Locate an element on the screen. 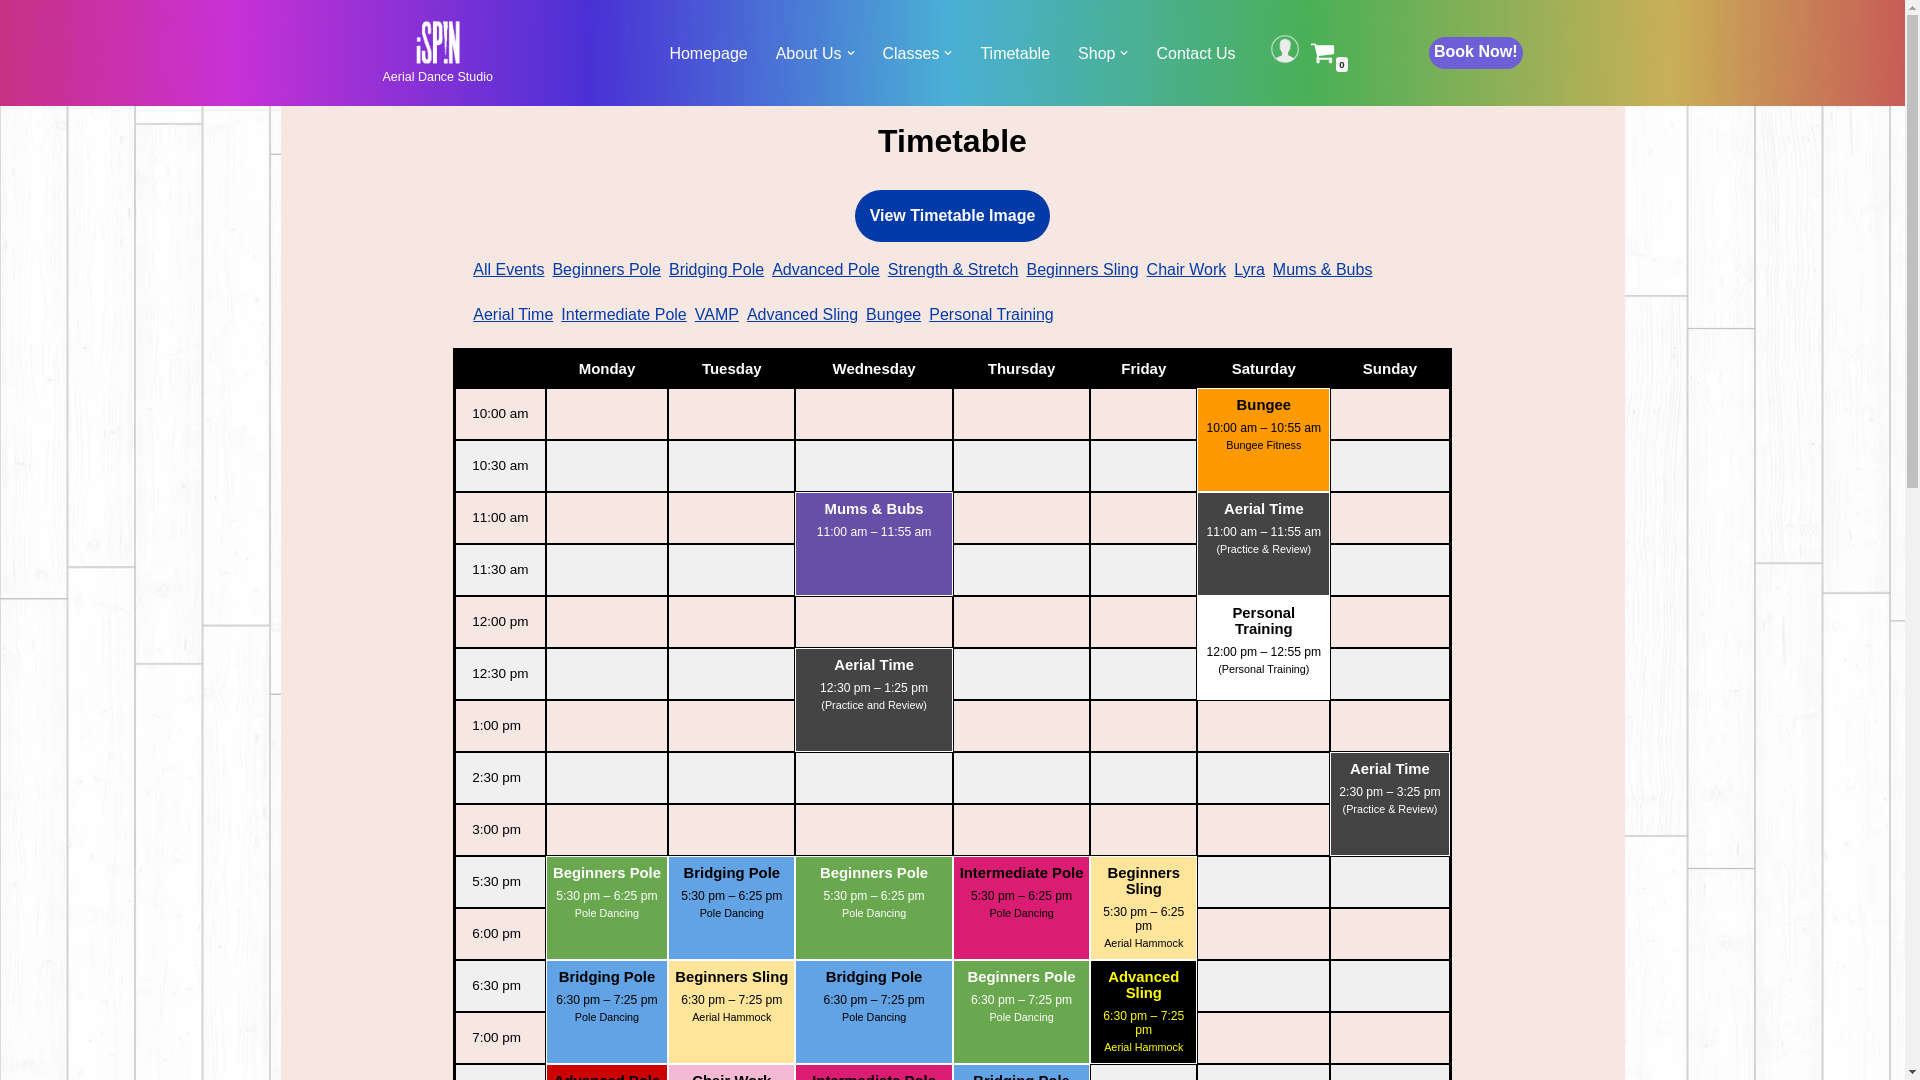 The image size is (1920, 1080). Chair Work is located at coordinates (1187, 270).